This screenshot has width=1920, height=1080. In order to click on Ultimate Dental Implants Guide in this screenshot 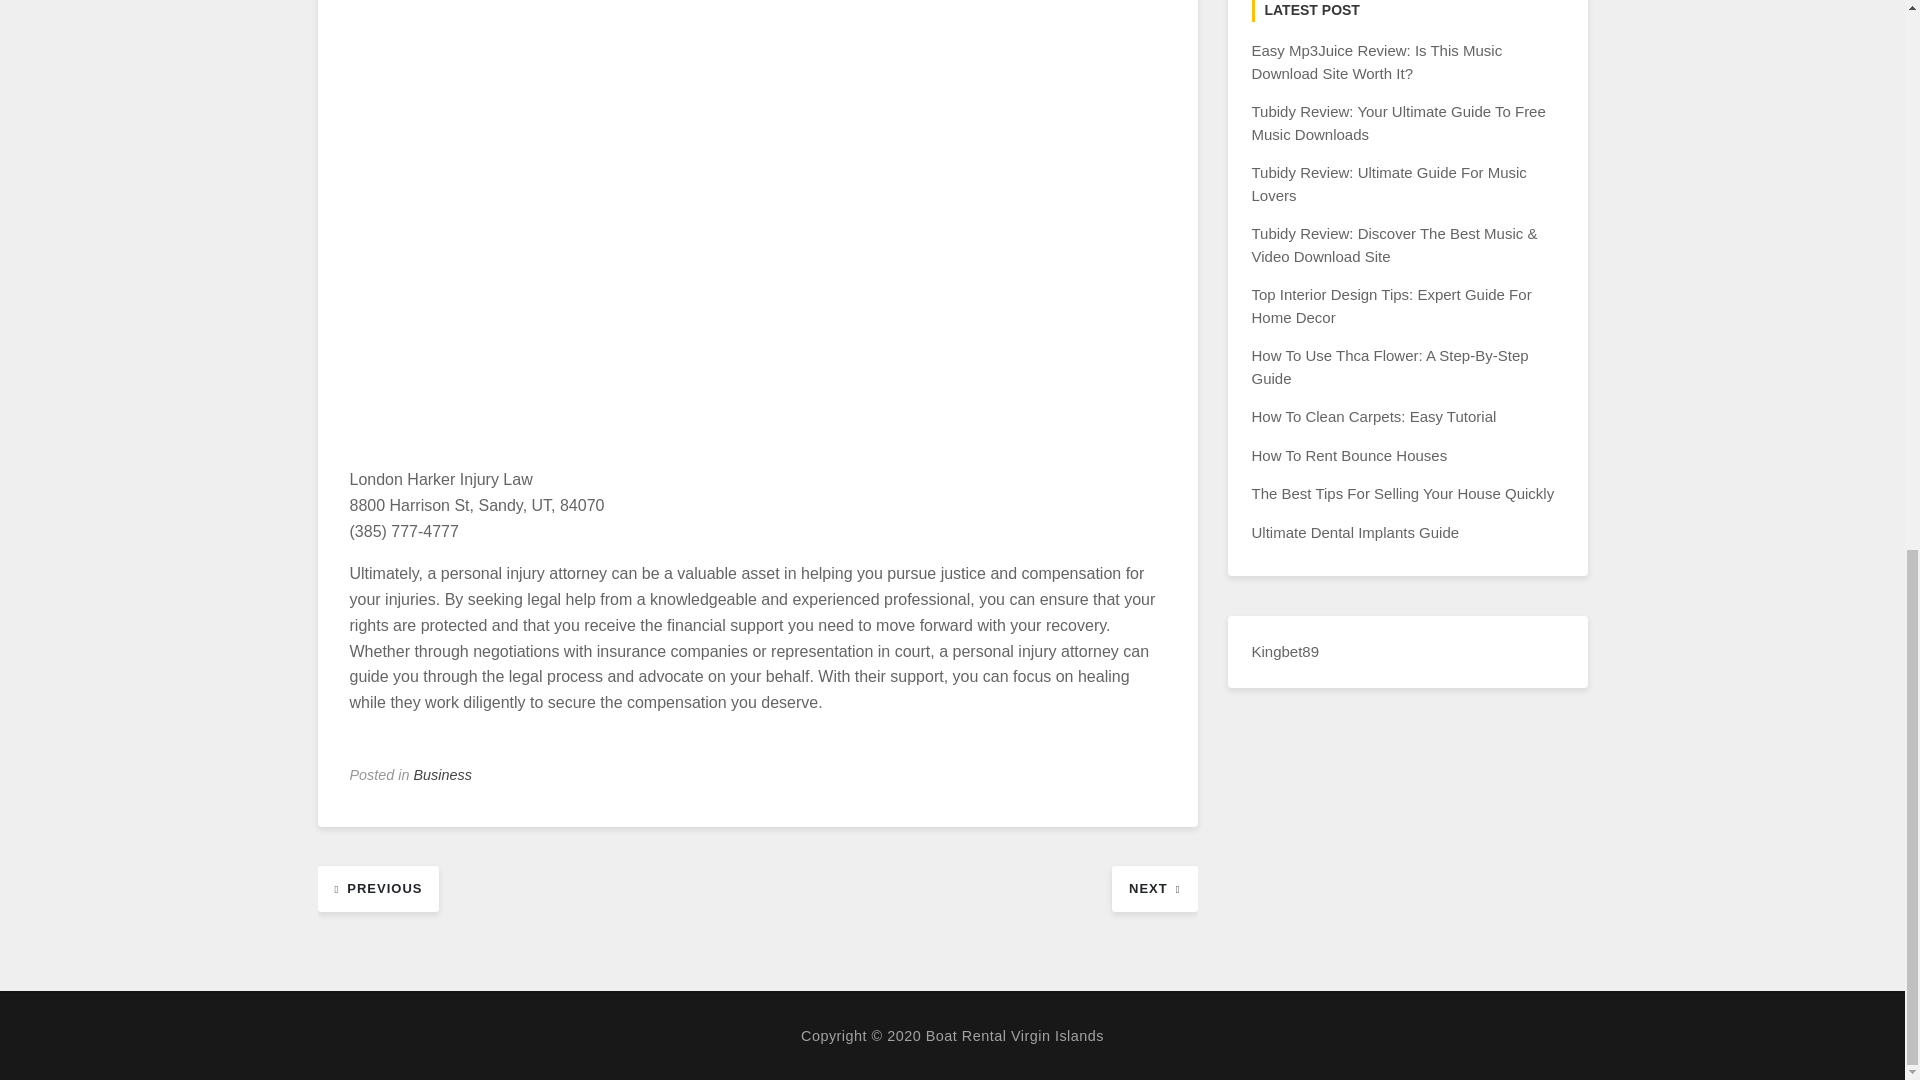, I will do `click(1355, 532)`.